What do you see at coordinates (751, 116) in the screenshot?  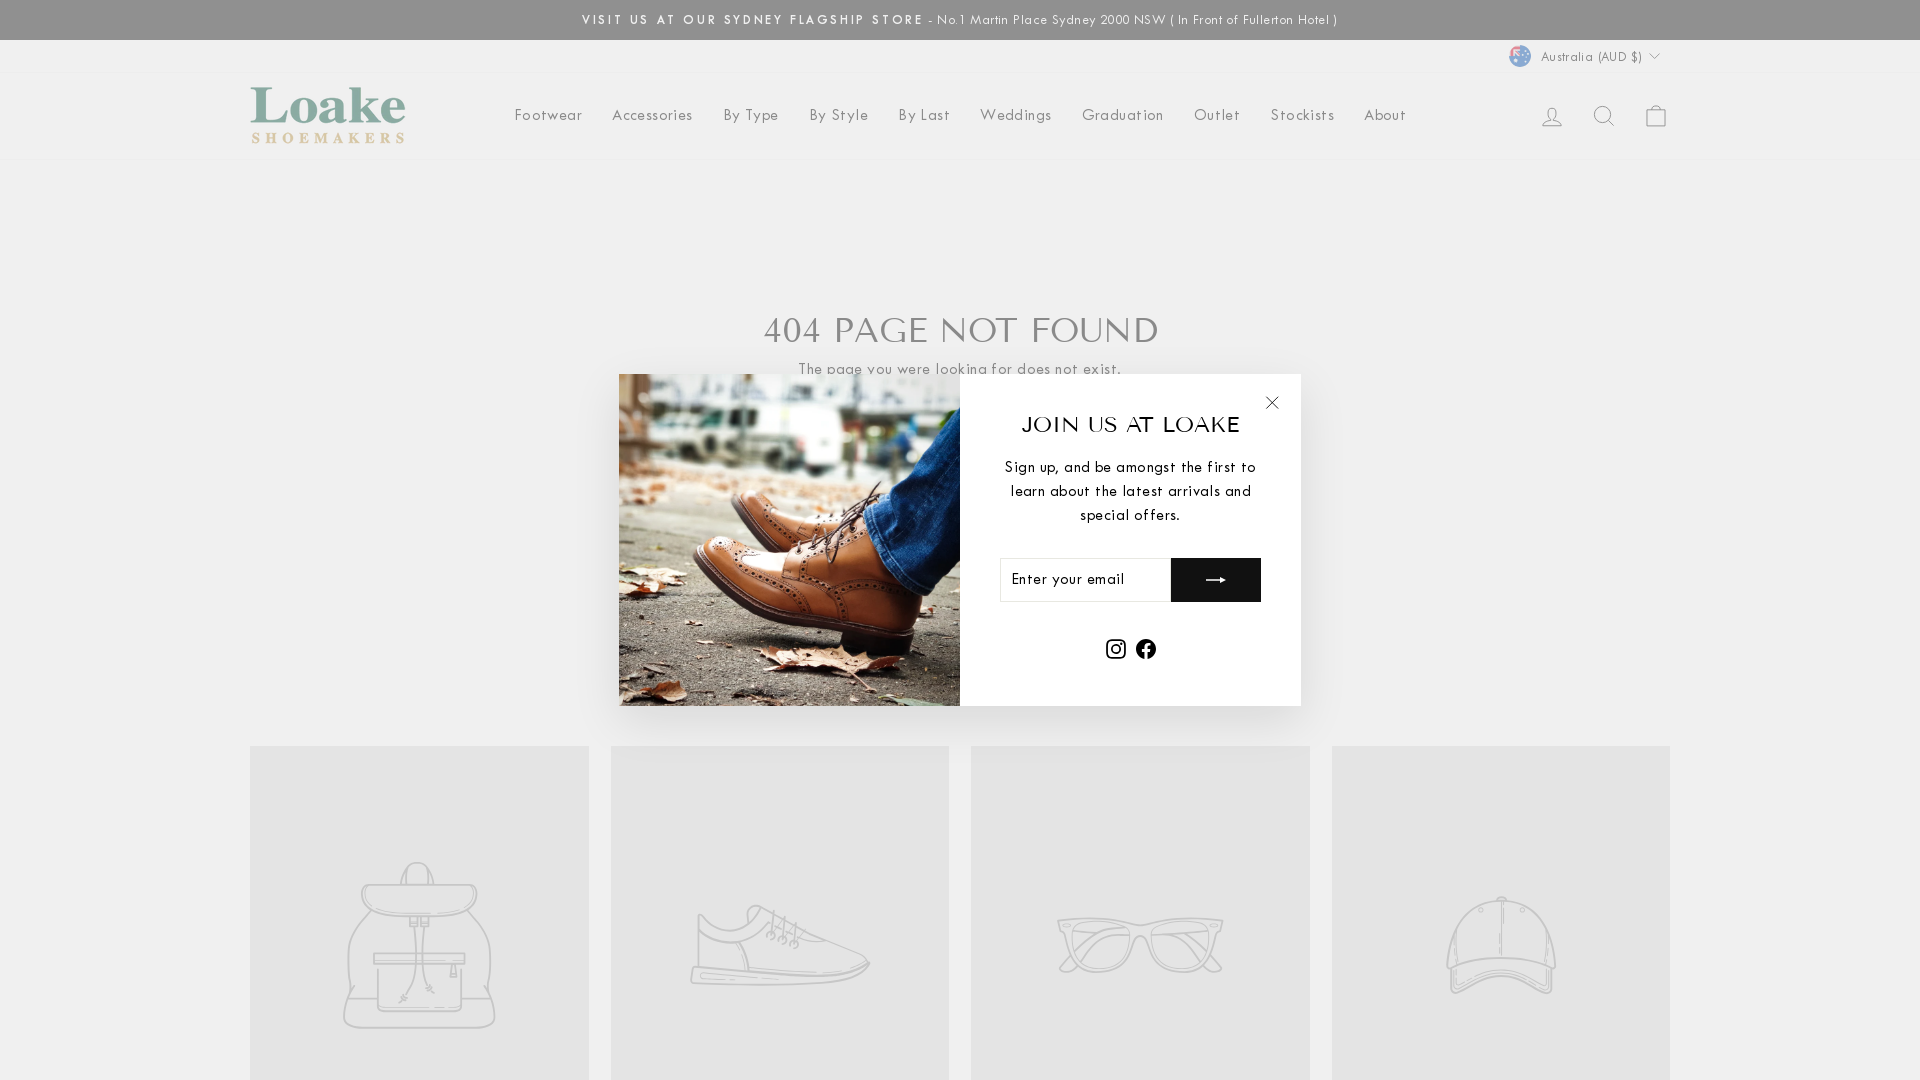 I see `By Type` at bounding box center [751, 116].